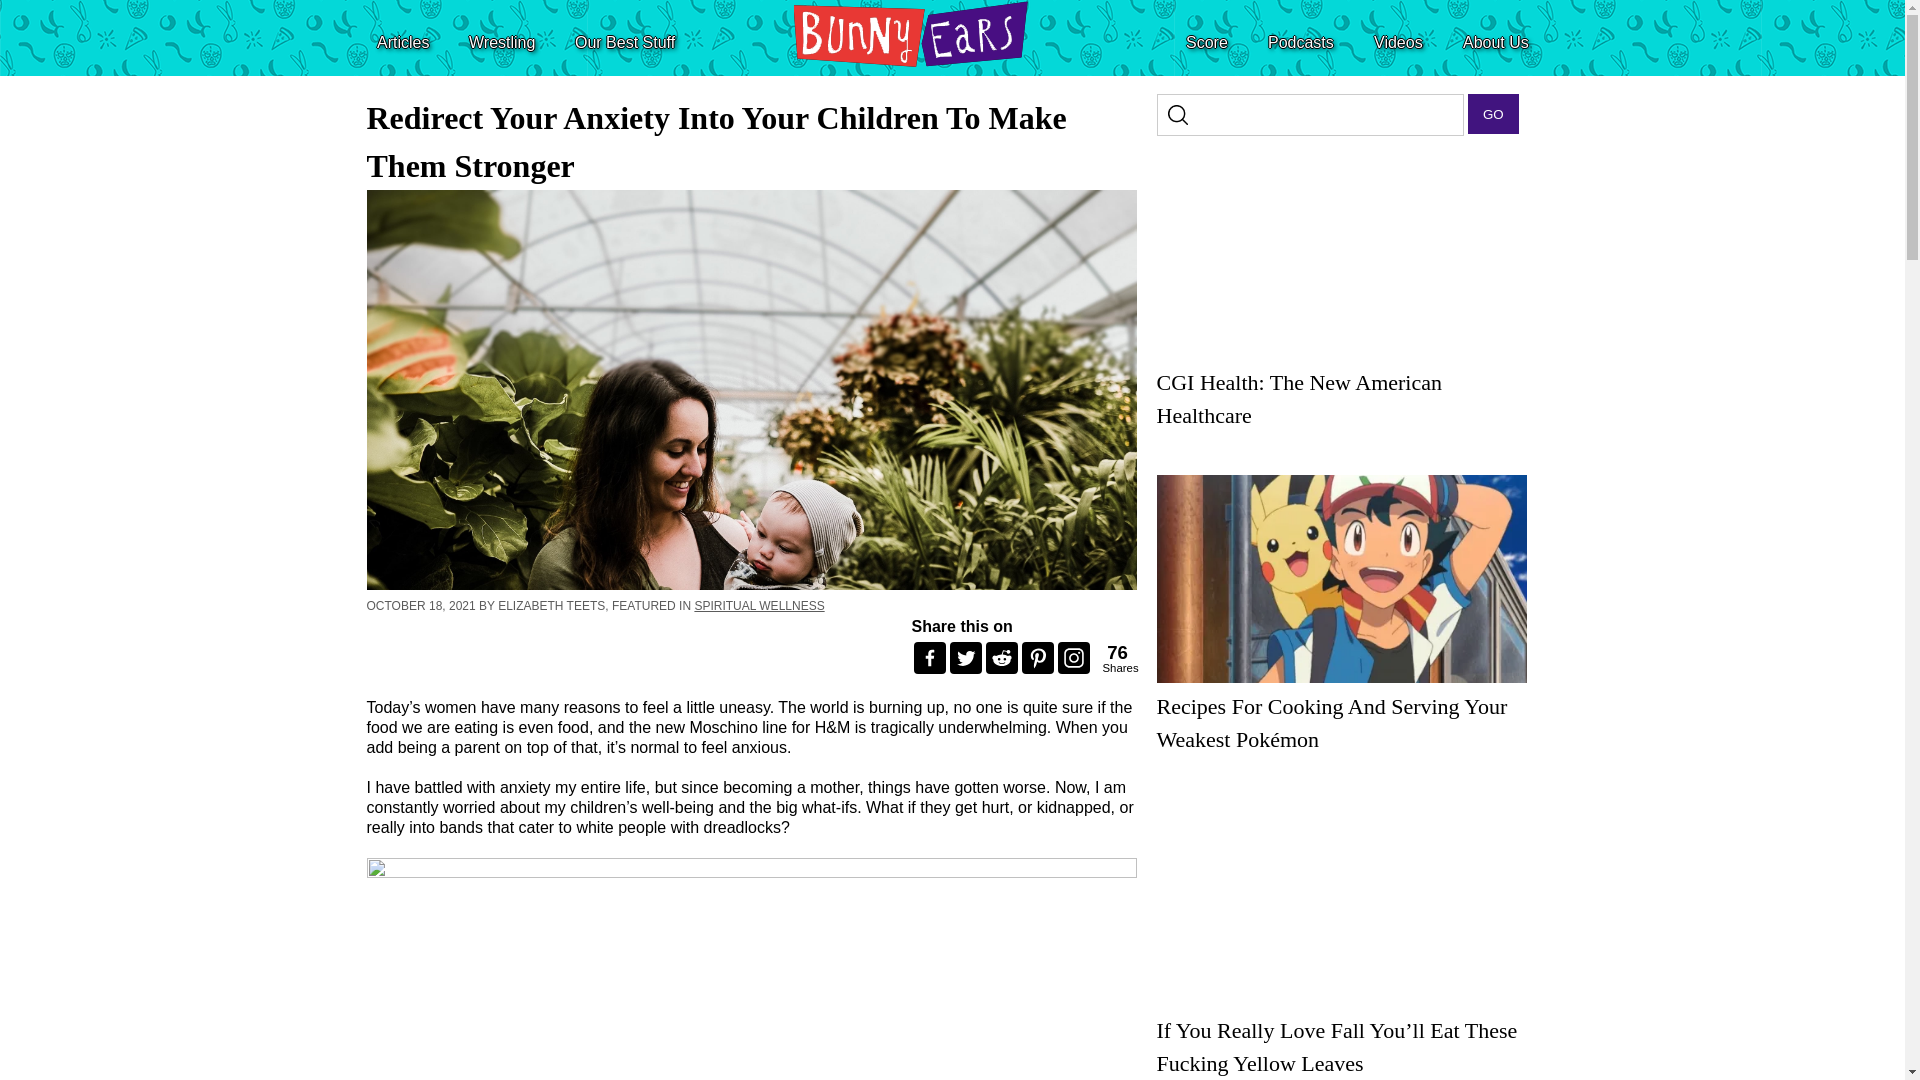 Image resolution: width=1920 pixels, height=1080 pixels. What do you see at coordinates (758, 606) in the screenshot?
I see `SPIRITUAL WELLNESS` at bounding box center [758, 606].